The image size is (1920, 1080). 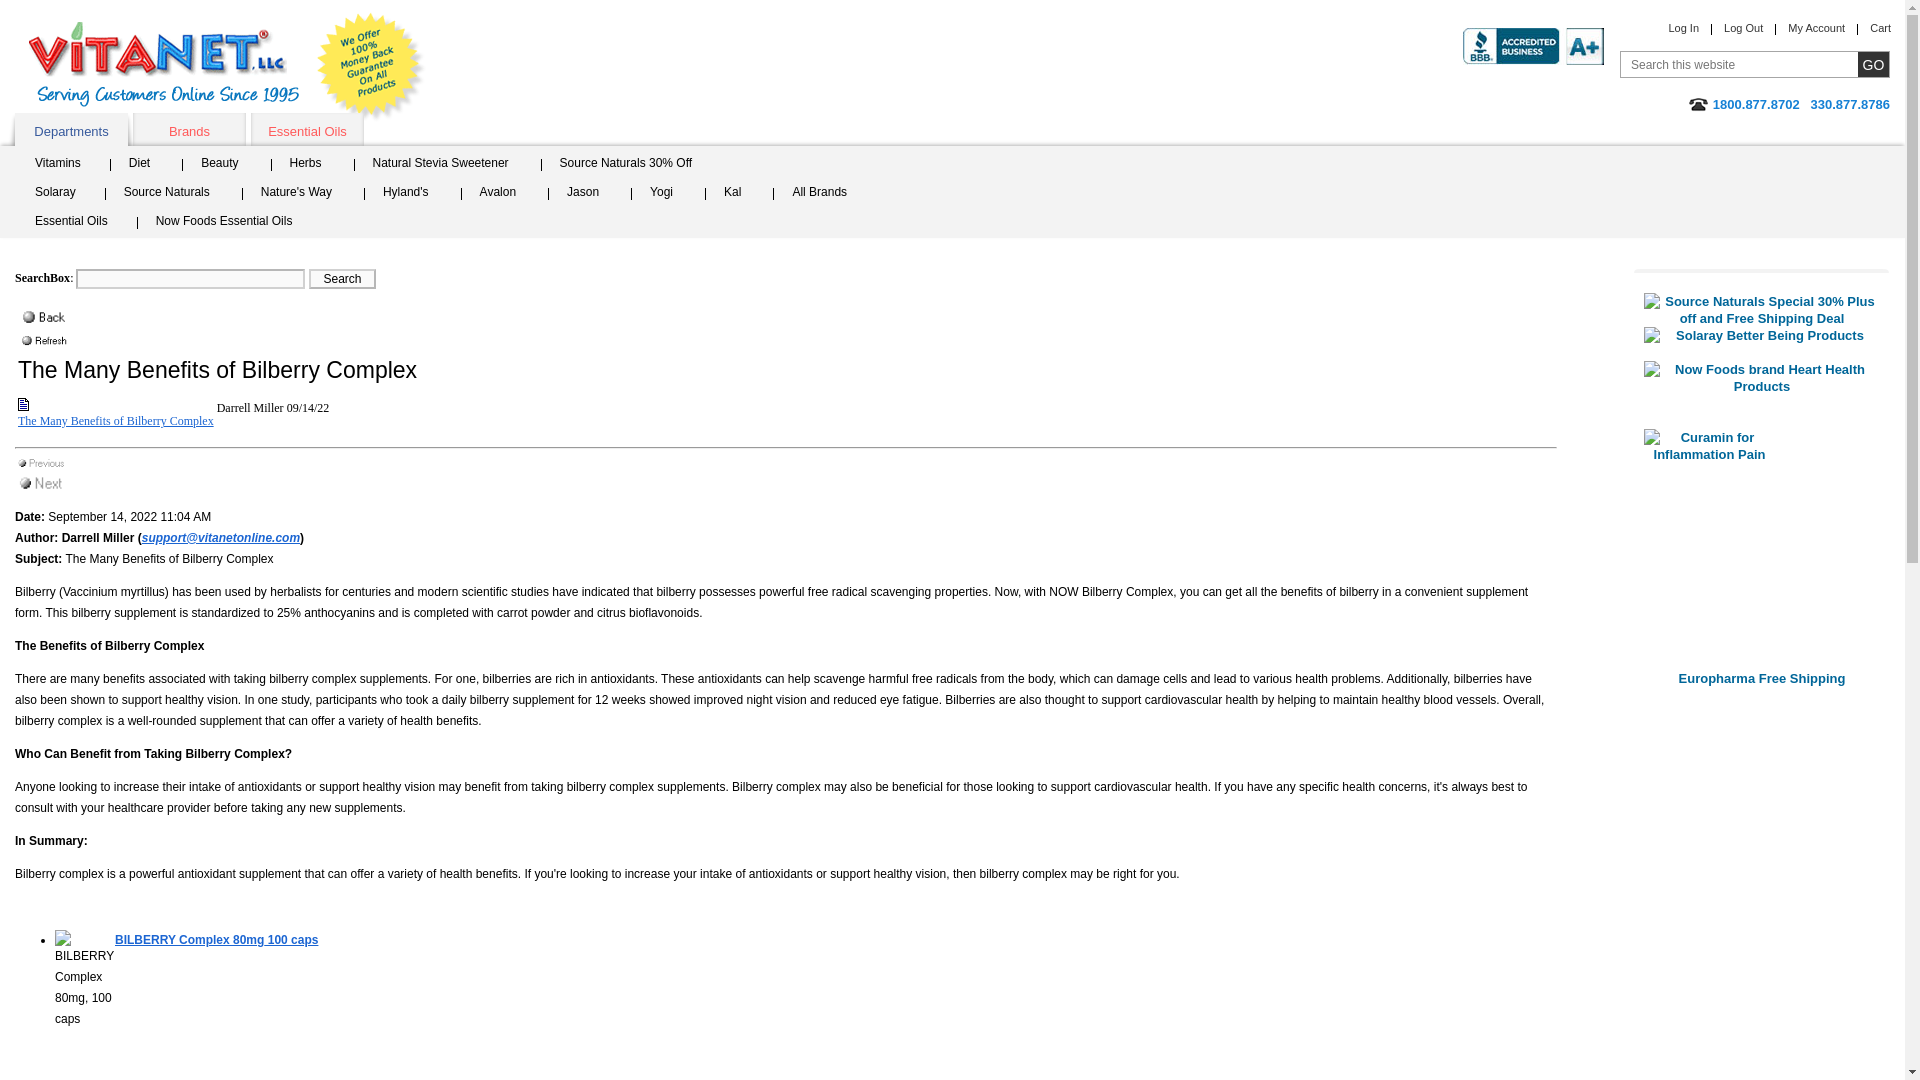 What do you see at coordinates (231, 223) in the screenshot?
I see `Now Foods Essential Oils` at bounding box center [231, 223].